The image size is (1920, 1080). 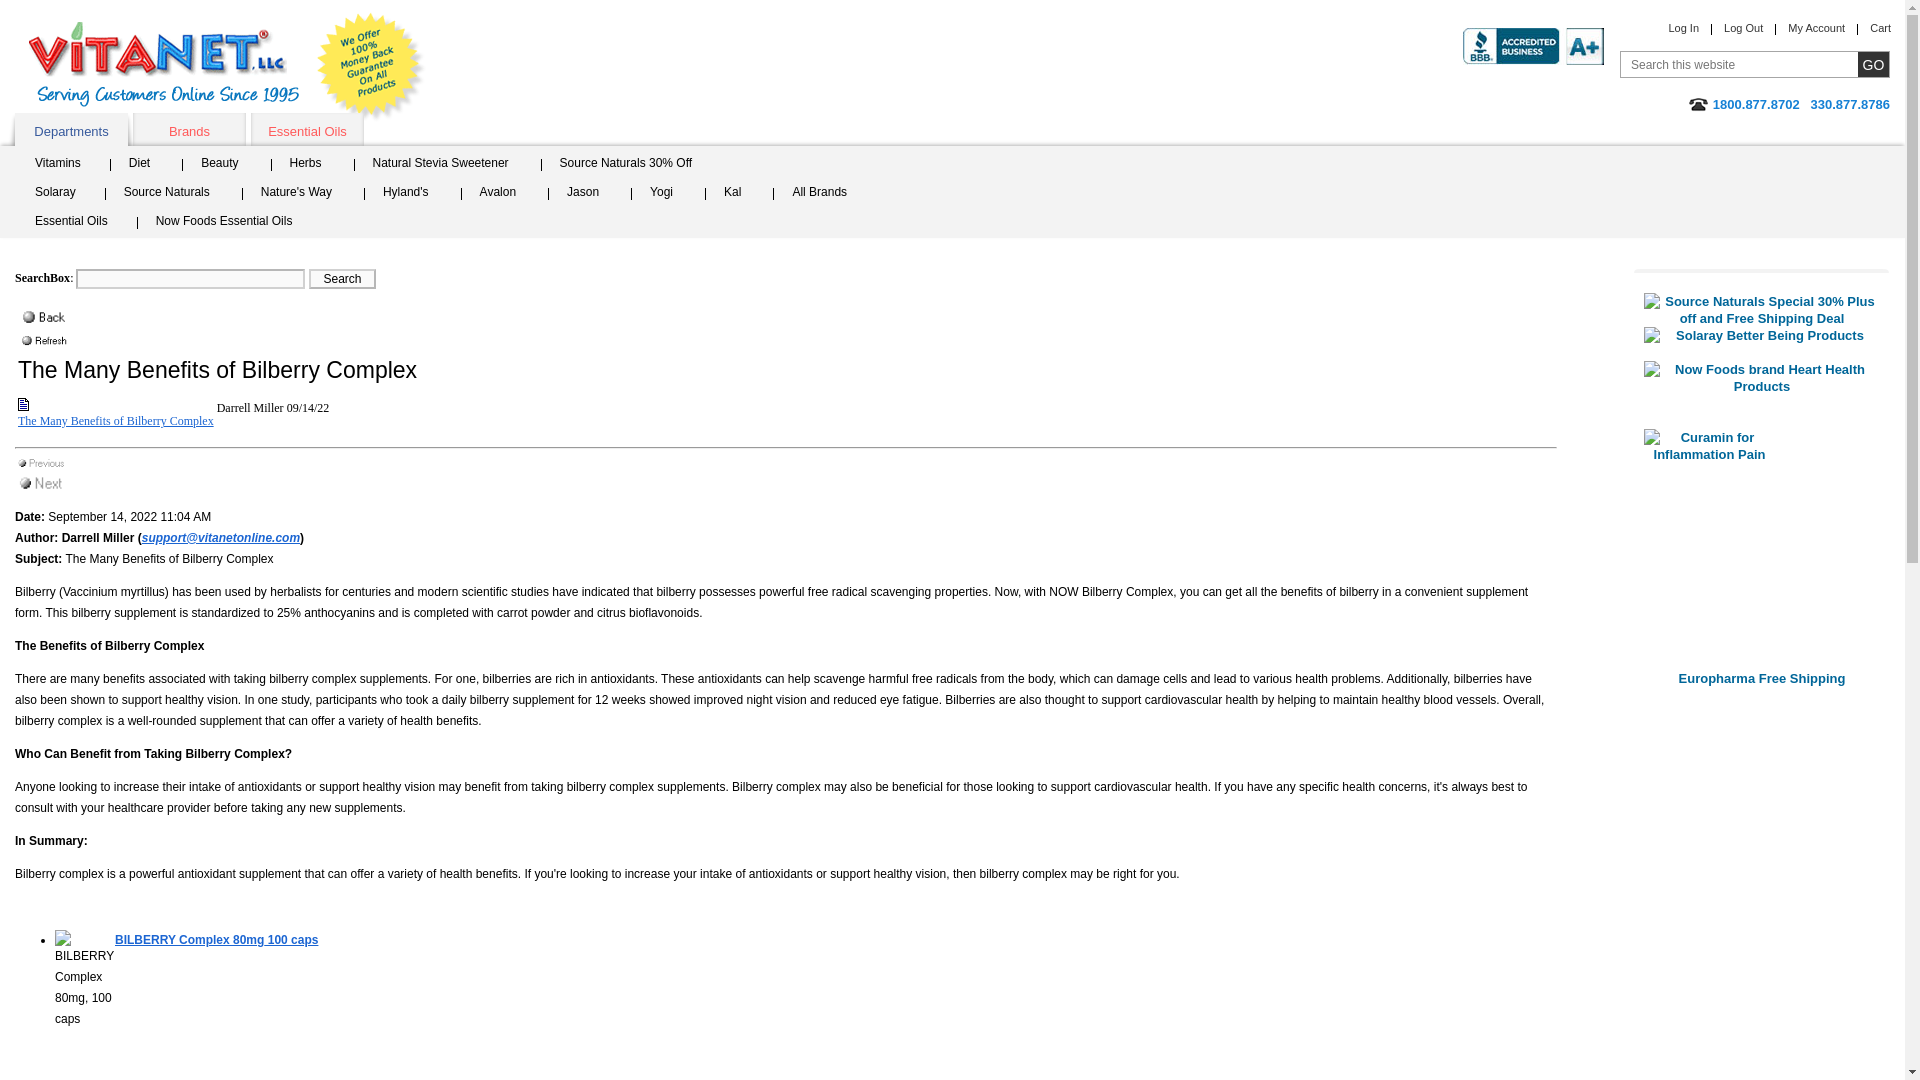 What do you see at coordinates (231, 223) in the screenshot?
I see `Now Foods Essential Oils` at bounding box center [231, 223].